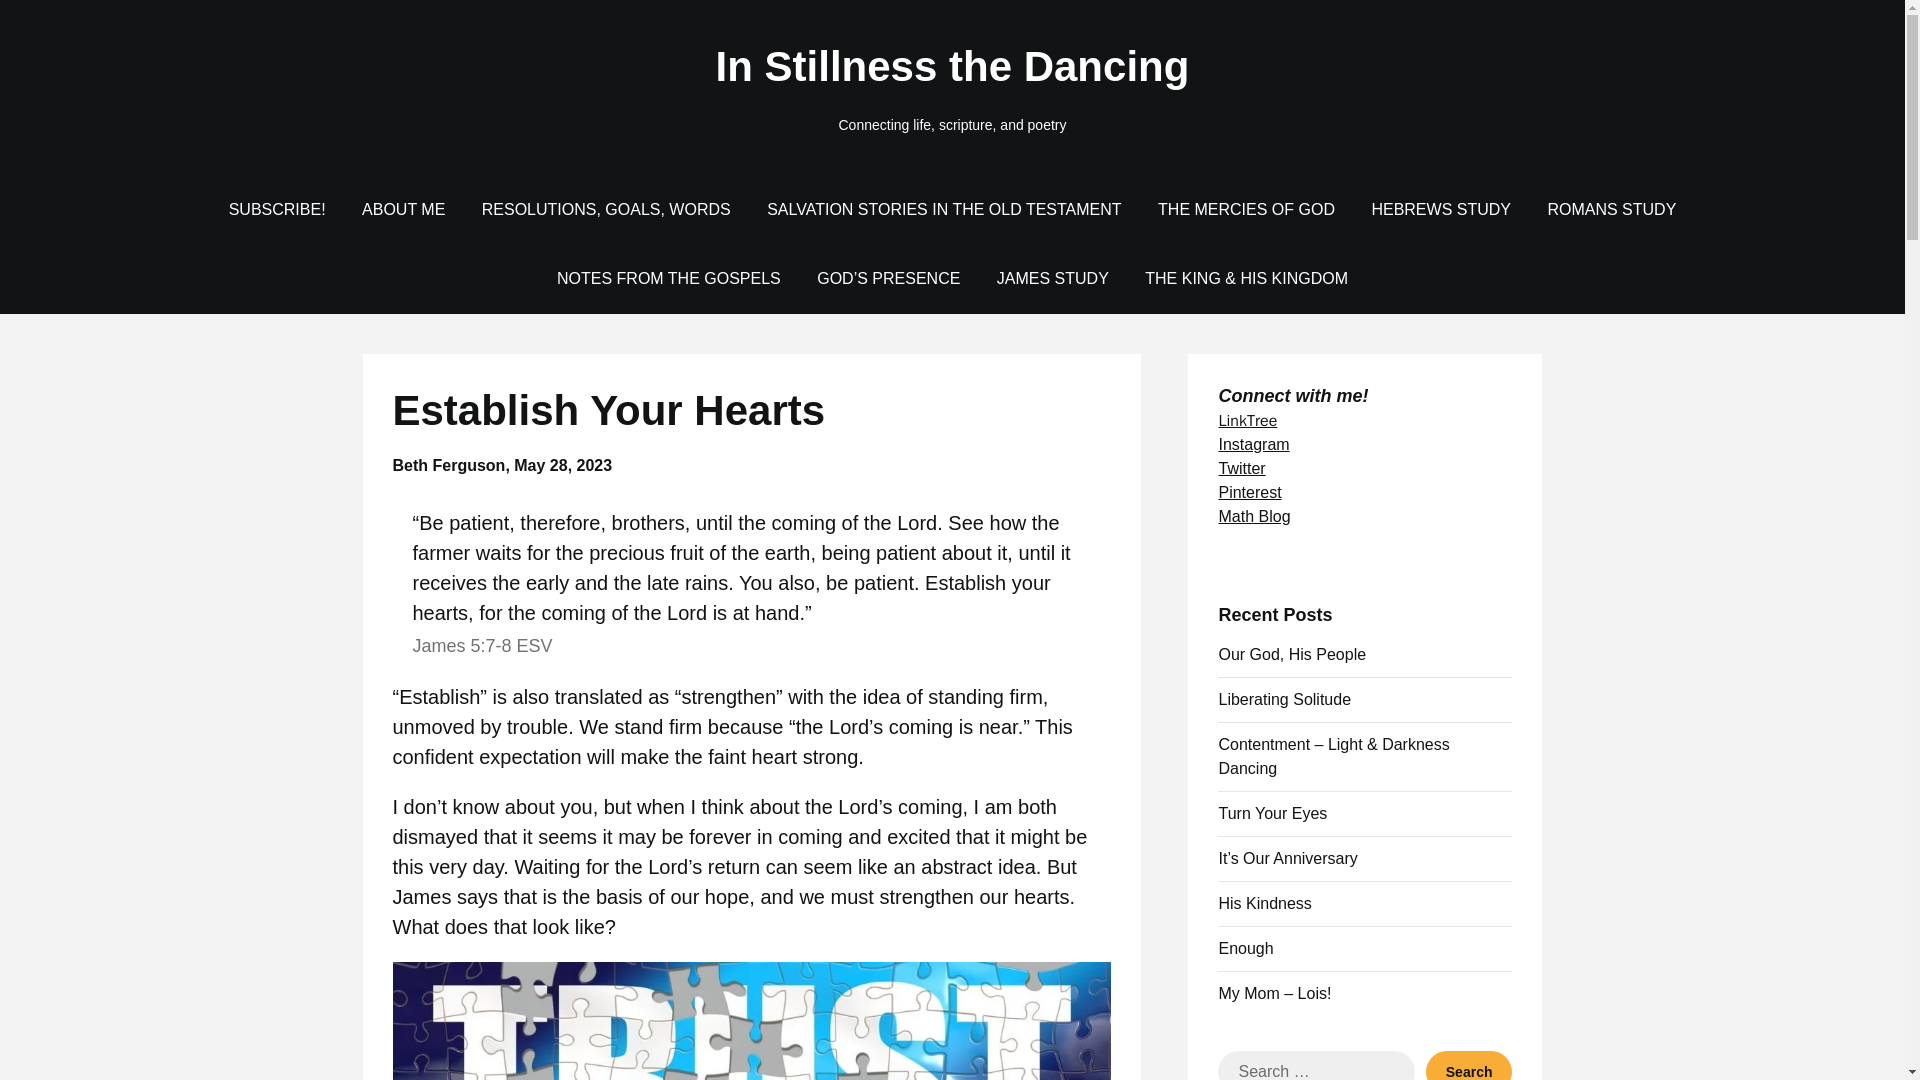 This screenshot has width=1920, height=1080. Describe the element at coordinates (402, 210) in the screenshot. I see `ABOUT ME` at that location.